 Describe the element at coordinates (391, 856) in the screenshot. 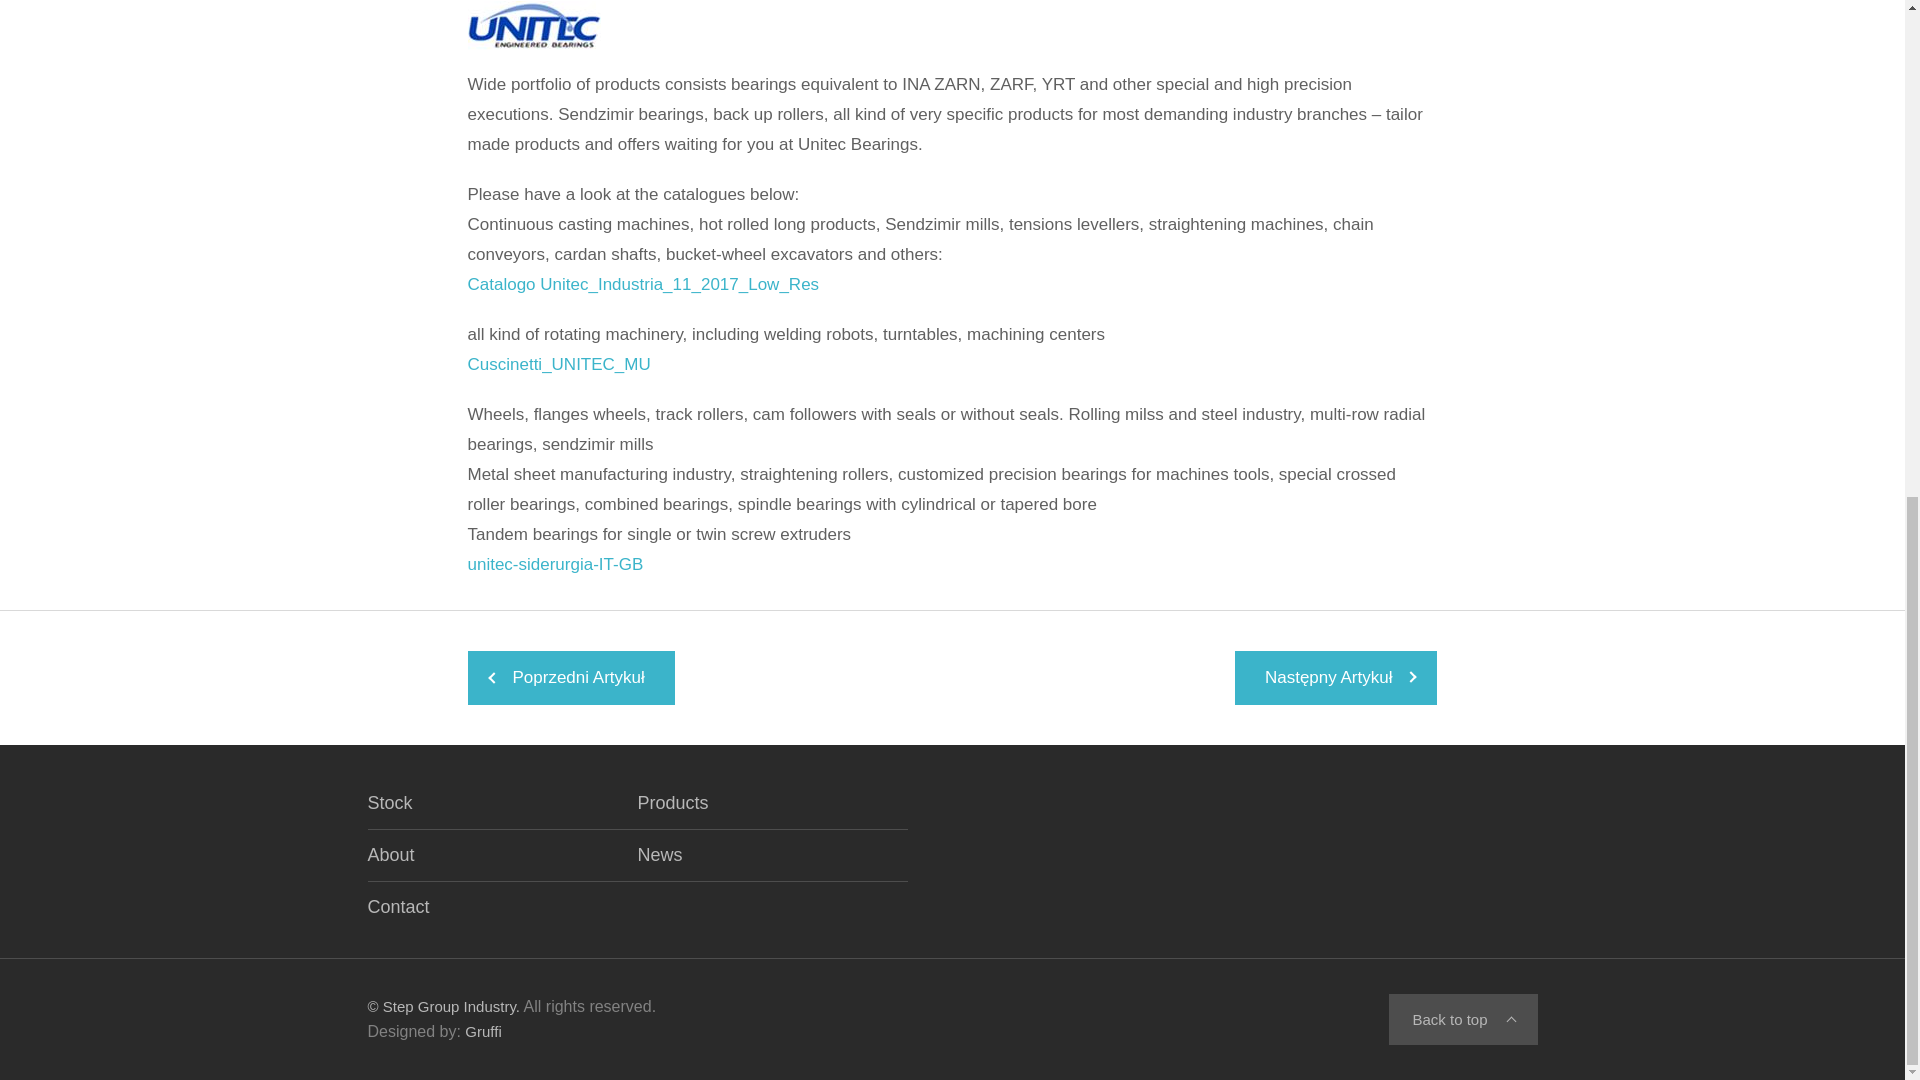

I see `About` at that location.